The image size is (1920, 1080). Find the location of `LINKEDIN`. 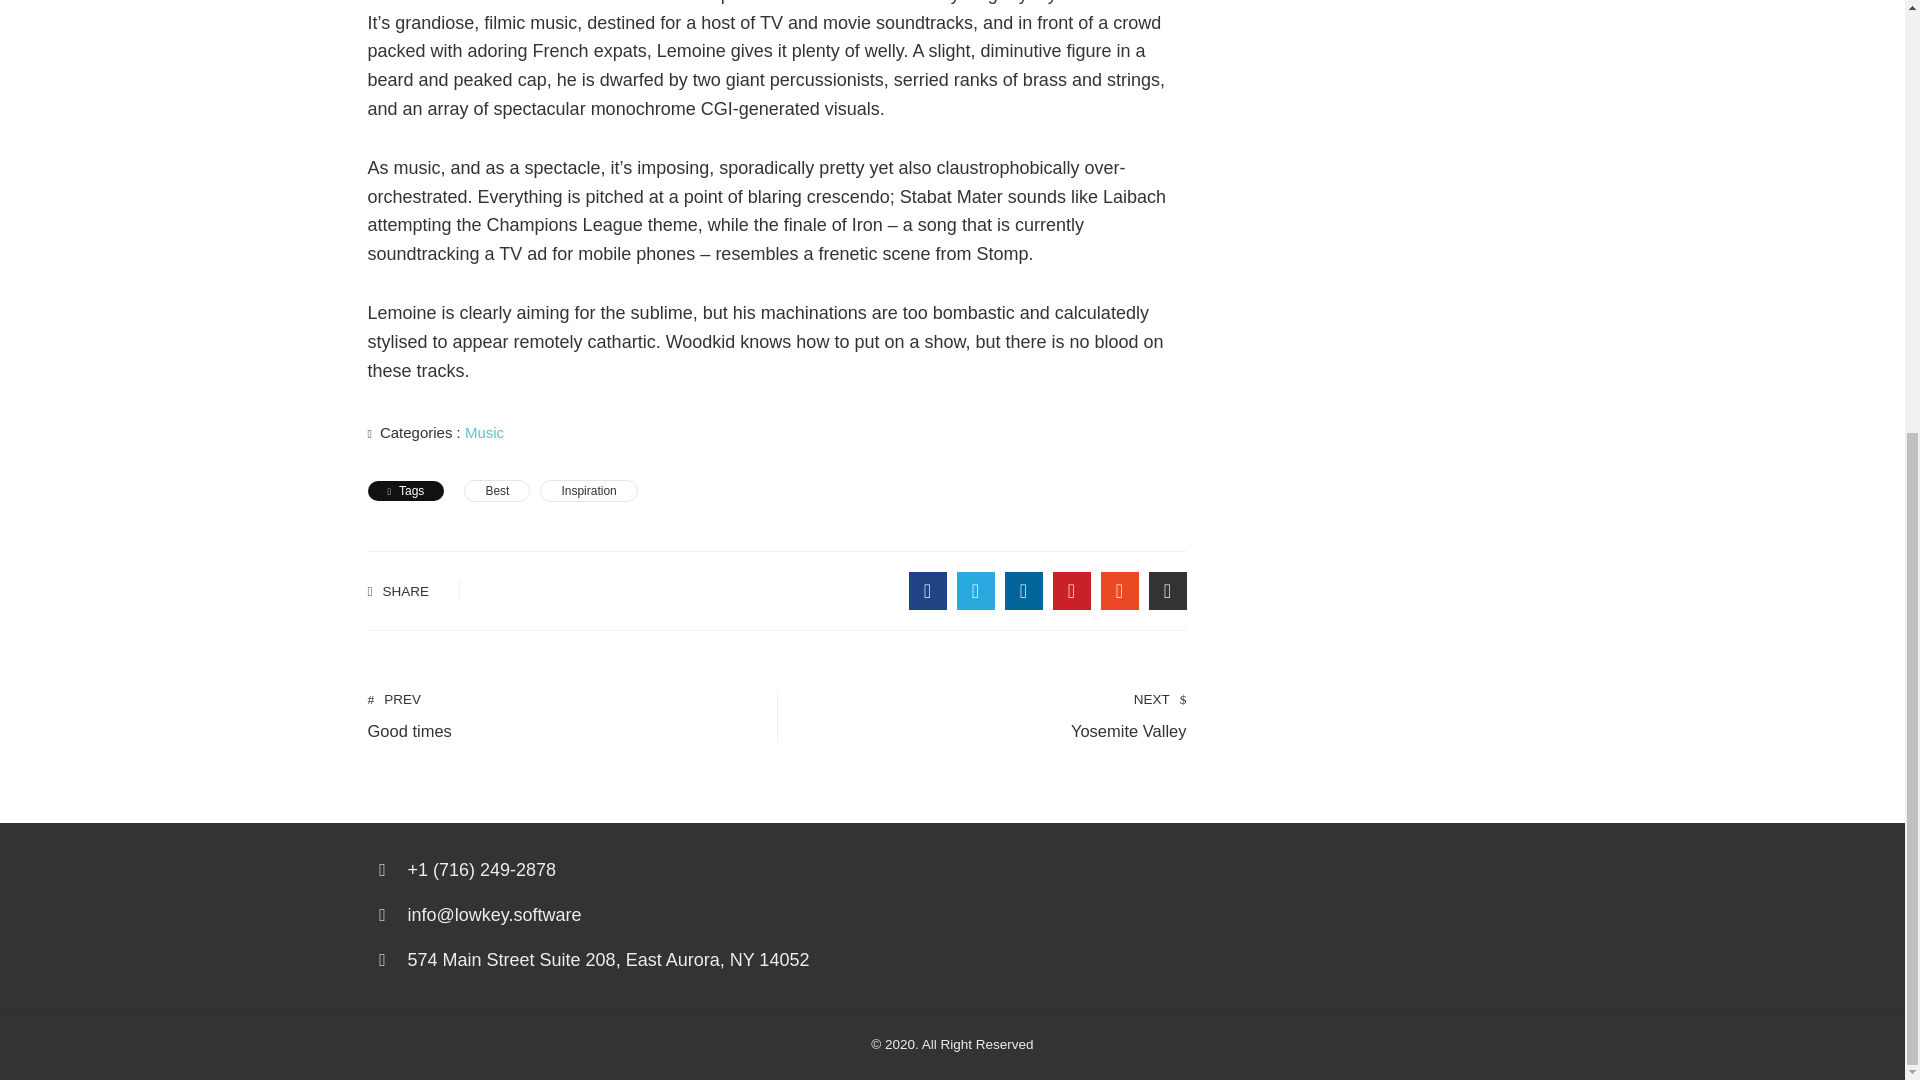

LINKEDIN is located at coordinates (563, 715).